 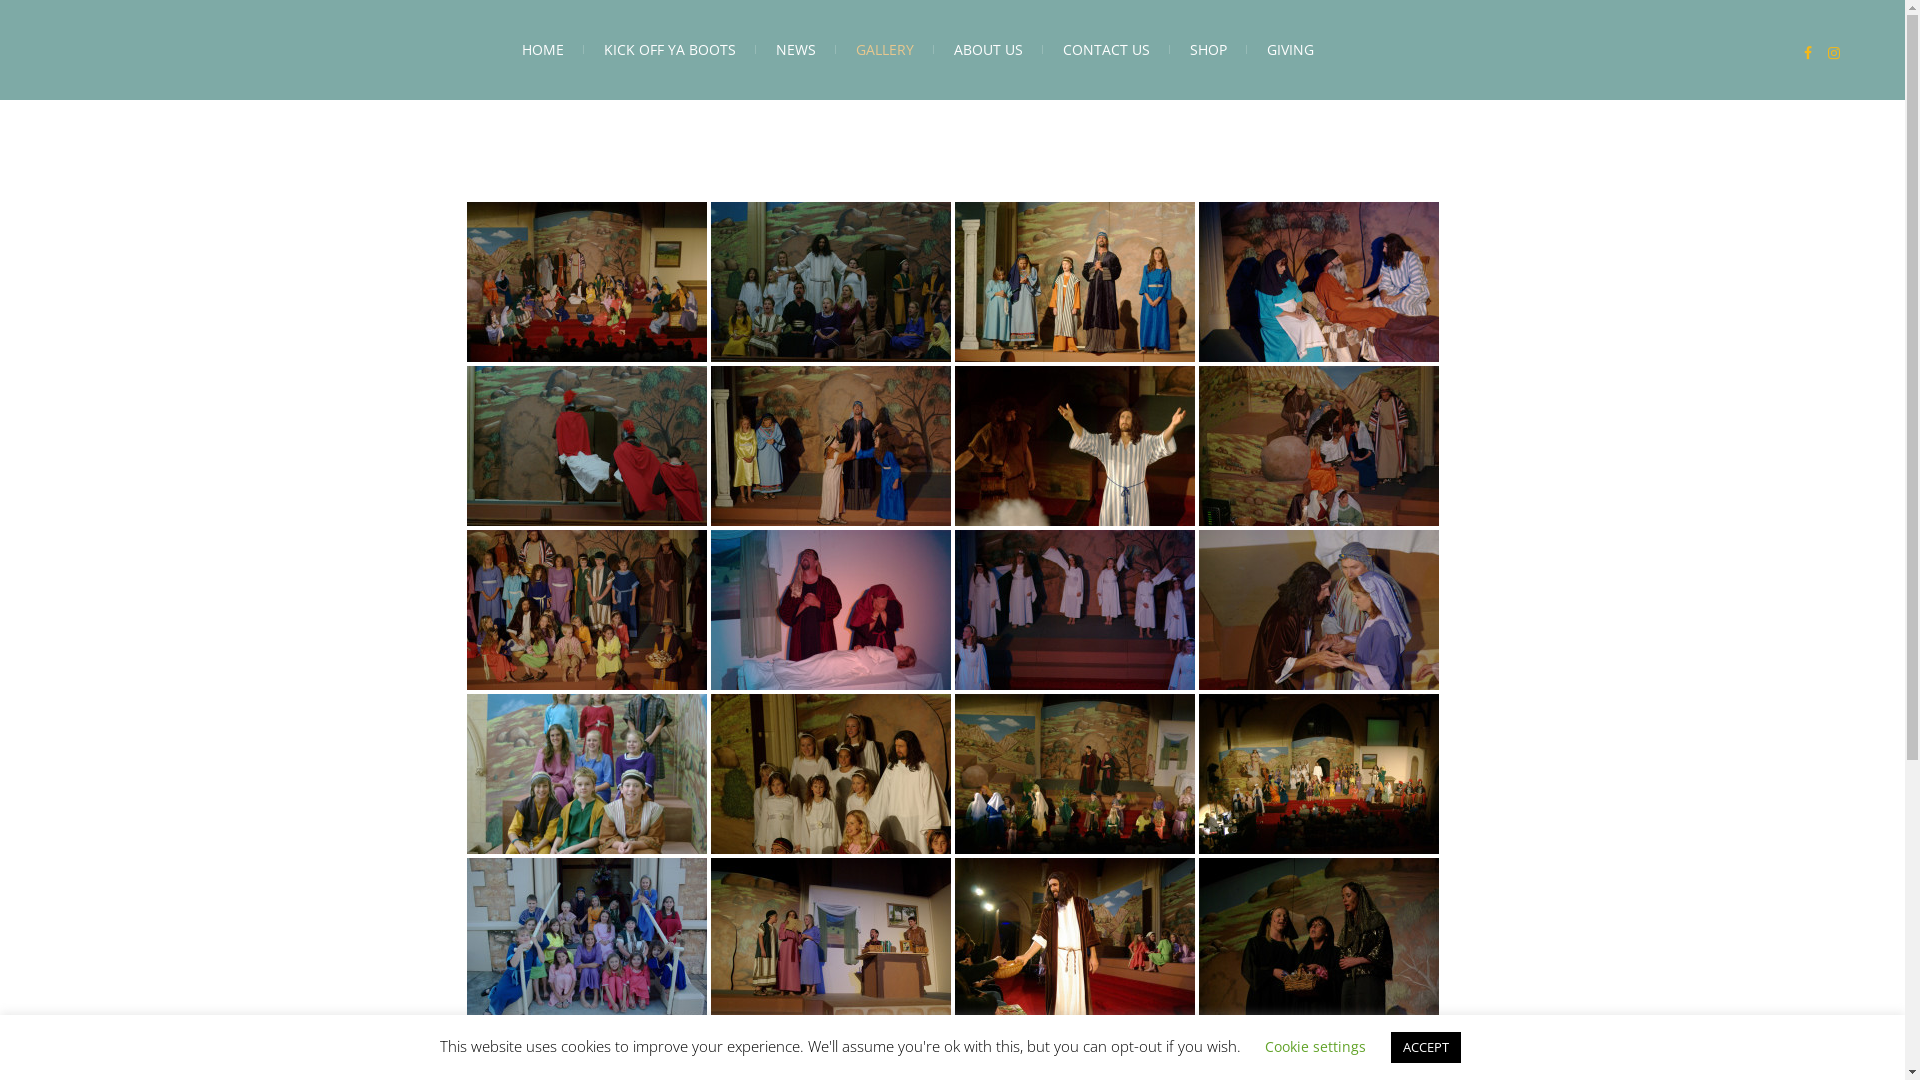 What do you see at coordinates (586, 938) in the screenshot?
I see `IMGP4774` at bounding box center [586, 938].